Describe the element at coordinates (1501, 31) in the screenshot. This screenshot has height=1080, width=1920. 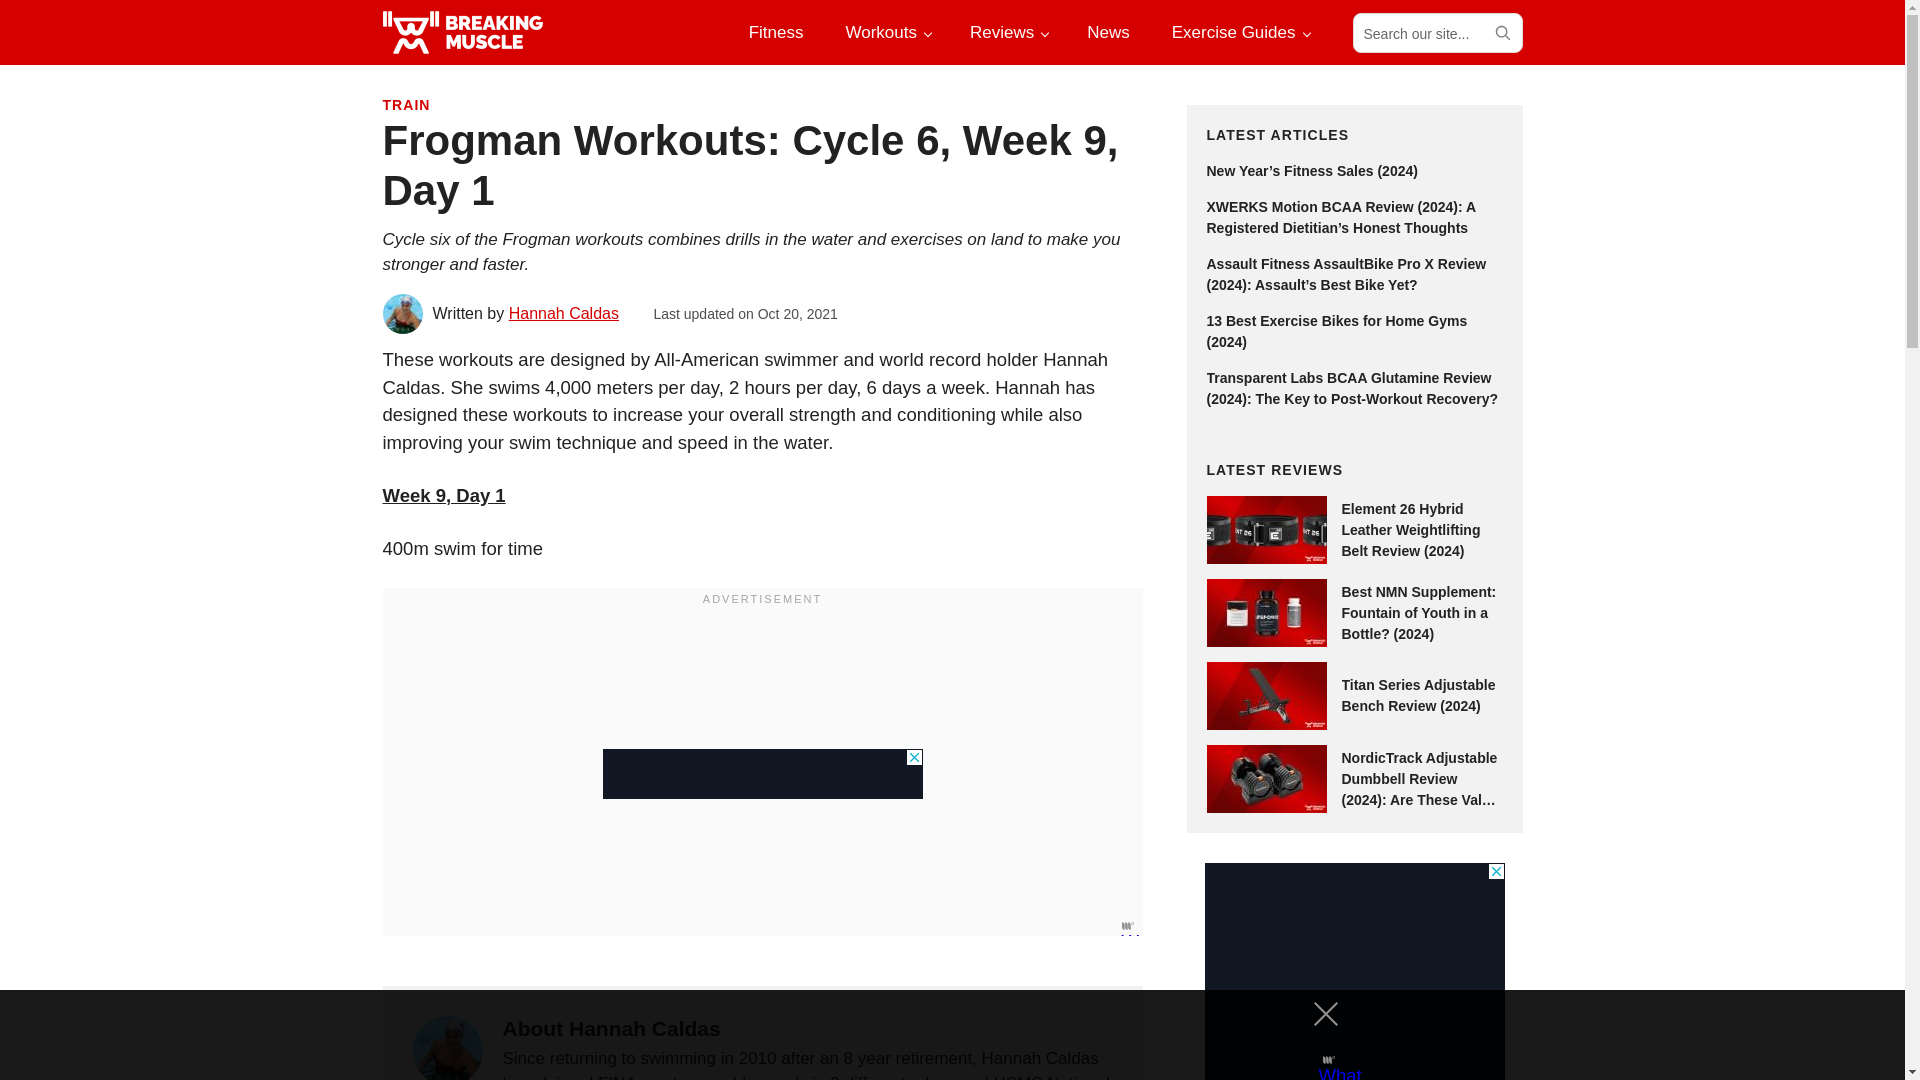
I see `Submit search` at that location.